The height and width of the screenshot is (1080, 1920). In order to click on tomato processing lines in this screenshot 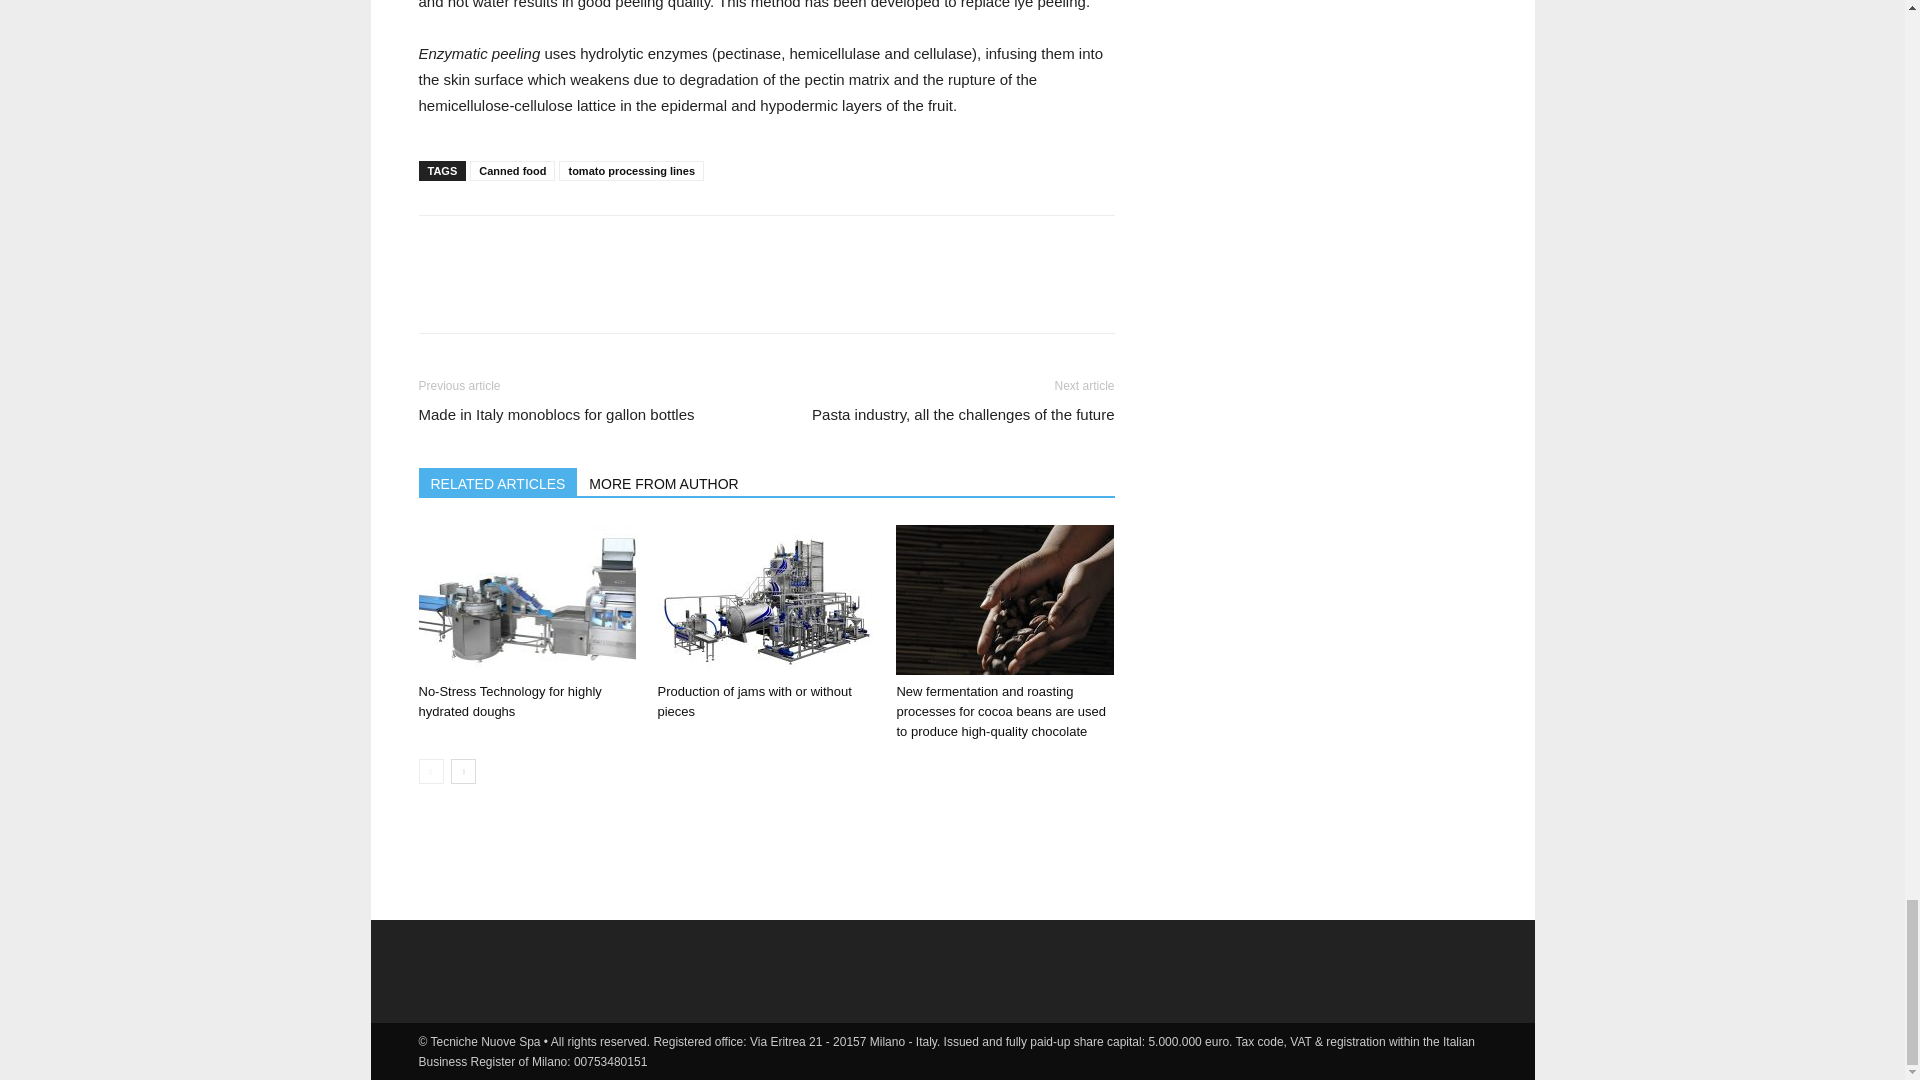, I will do `click(631, 170)`.